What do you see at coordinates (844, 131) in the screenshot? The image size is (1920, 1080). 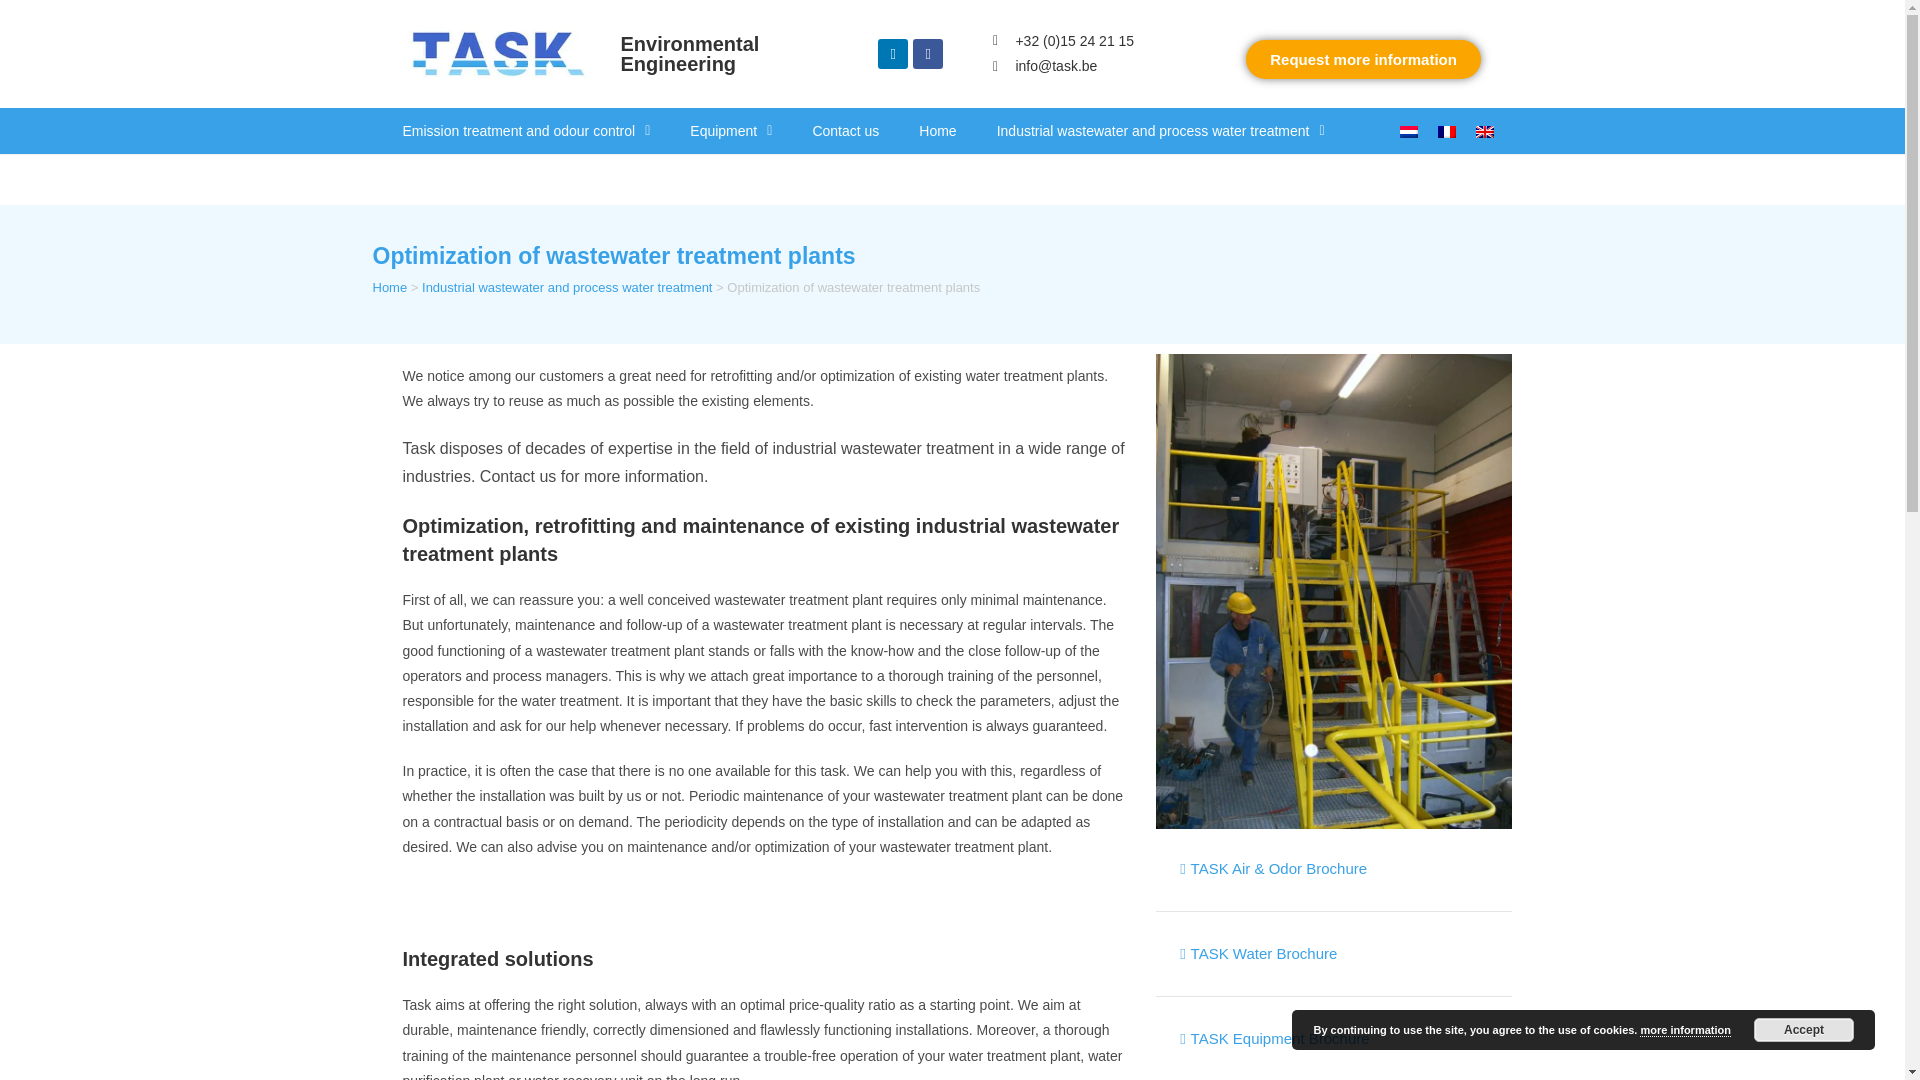 I see `Contact us` at bounding box center [844, 131].